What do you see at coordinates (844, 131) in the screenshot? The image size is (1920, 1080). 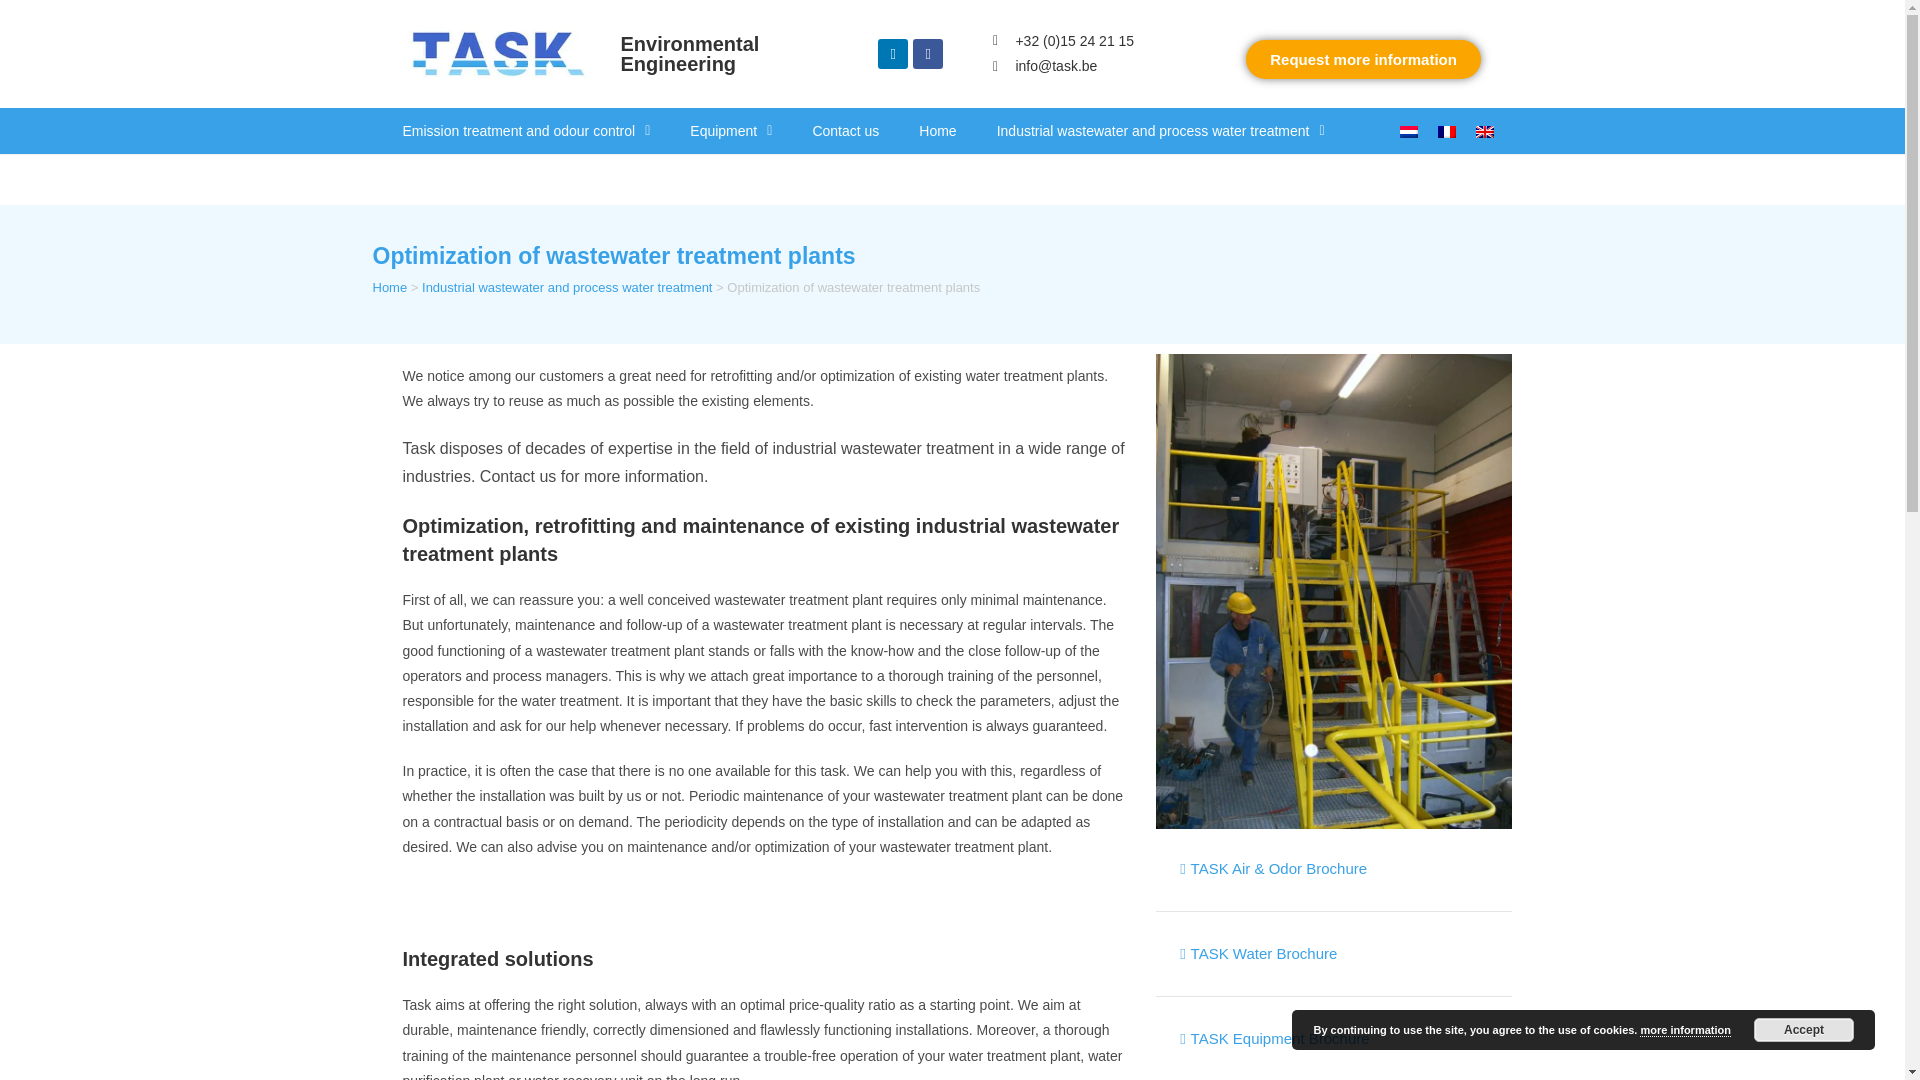 I see `Contact us` at bounding box center [844, 131].